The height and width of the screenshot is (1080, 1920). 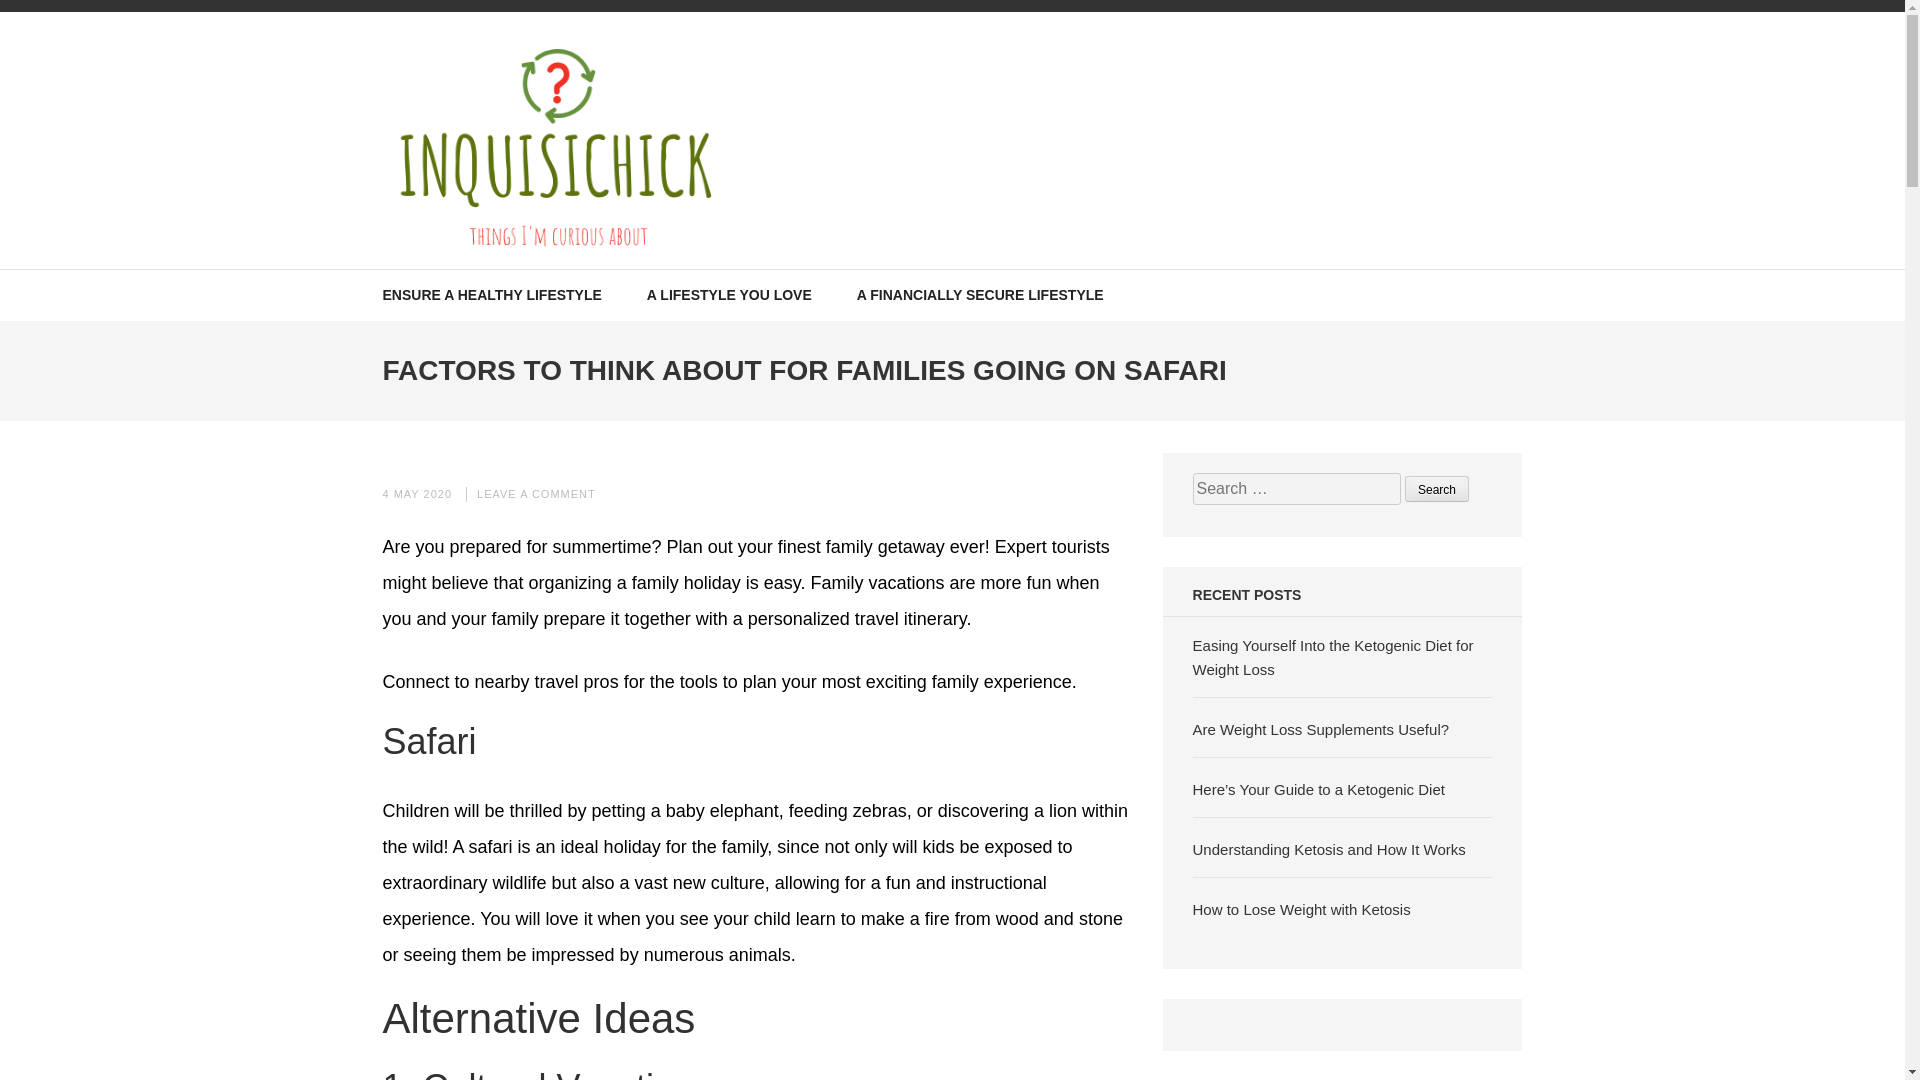 I want to click on THINGS I'M CURIOUS ABOUT, so click(x=635, y=272).